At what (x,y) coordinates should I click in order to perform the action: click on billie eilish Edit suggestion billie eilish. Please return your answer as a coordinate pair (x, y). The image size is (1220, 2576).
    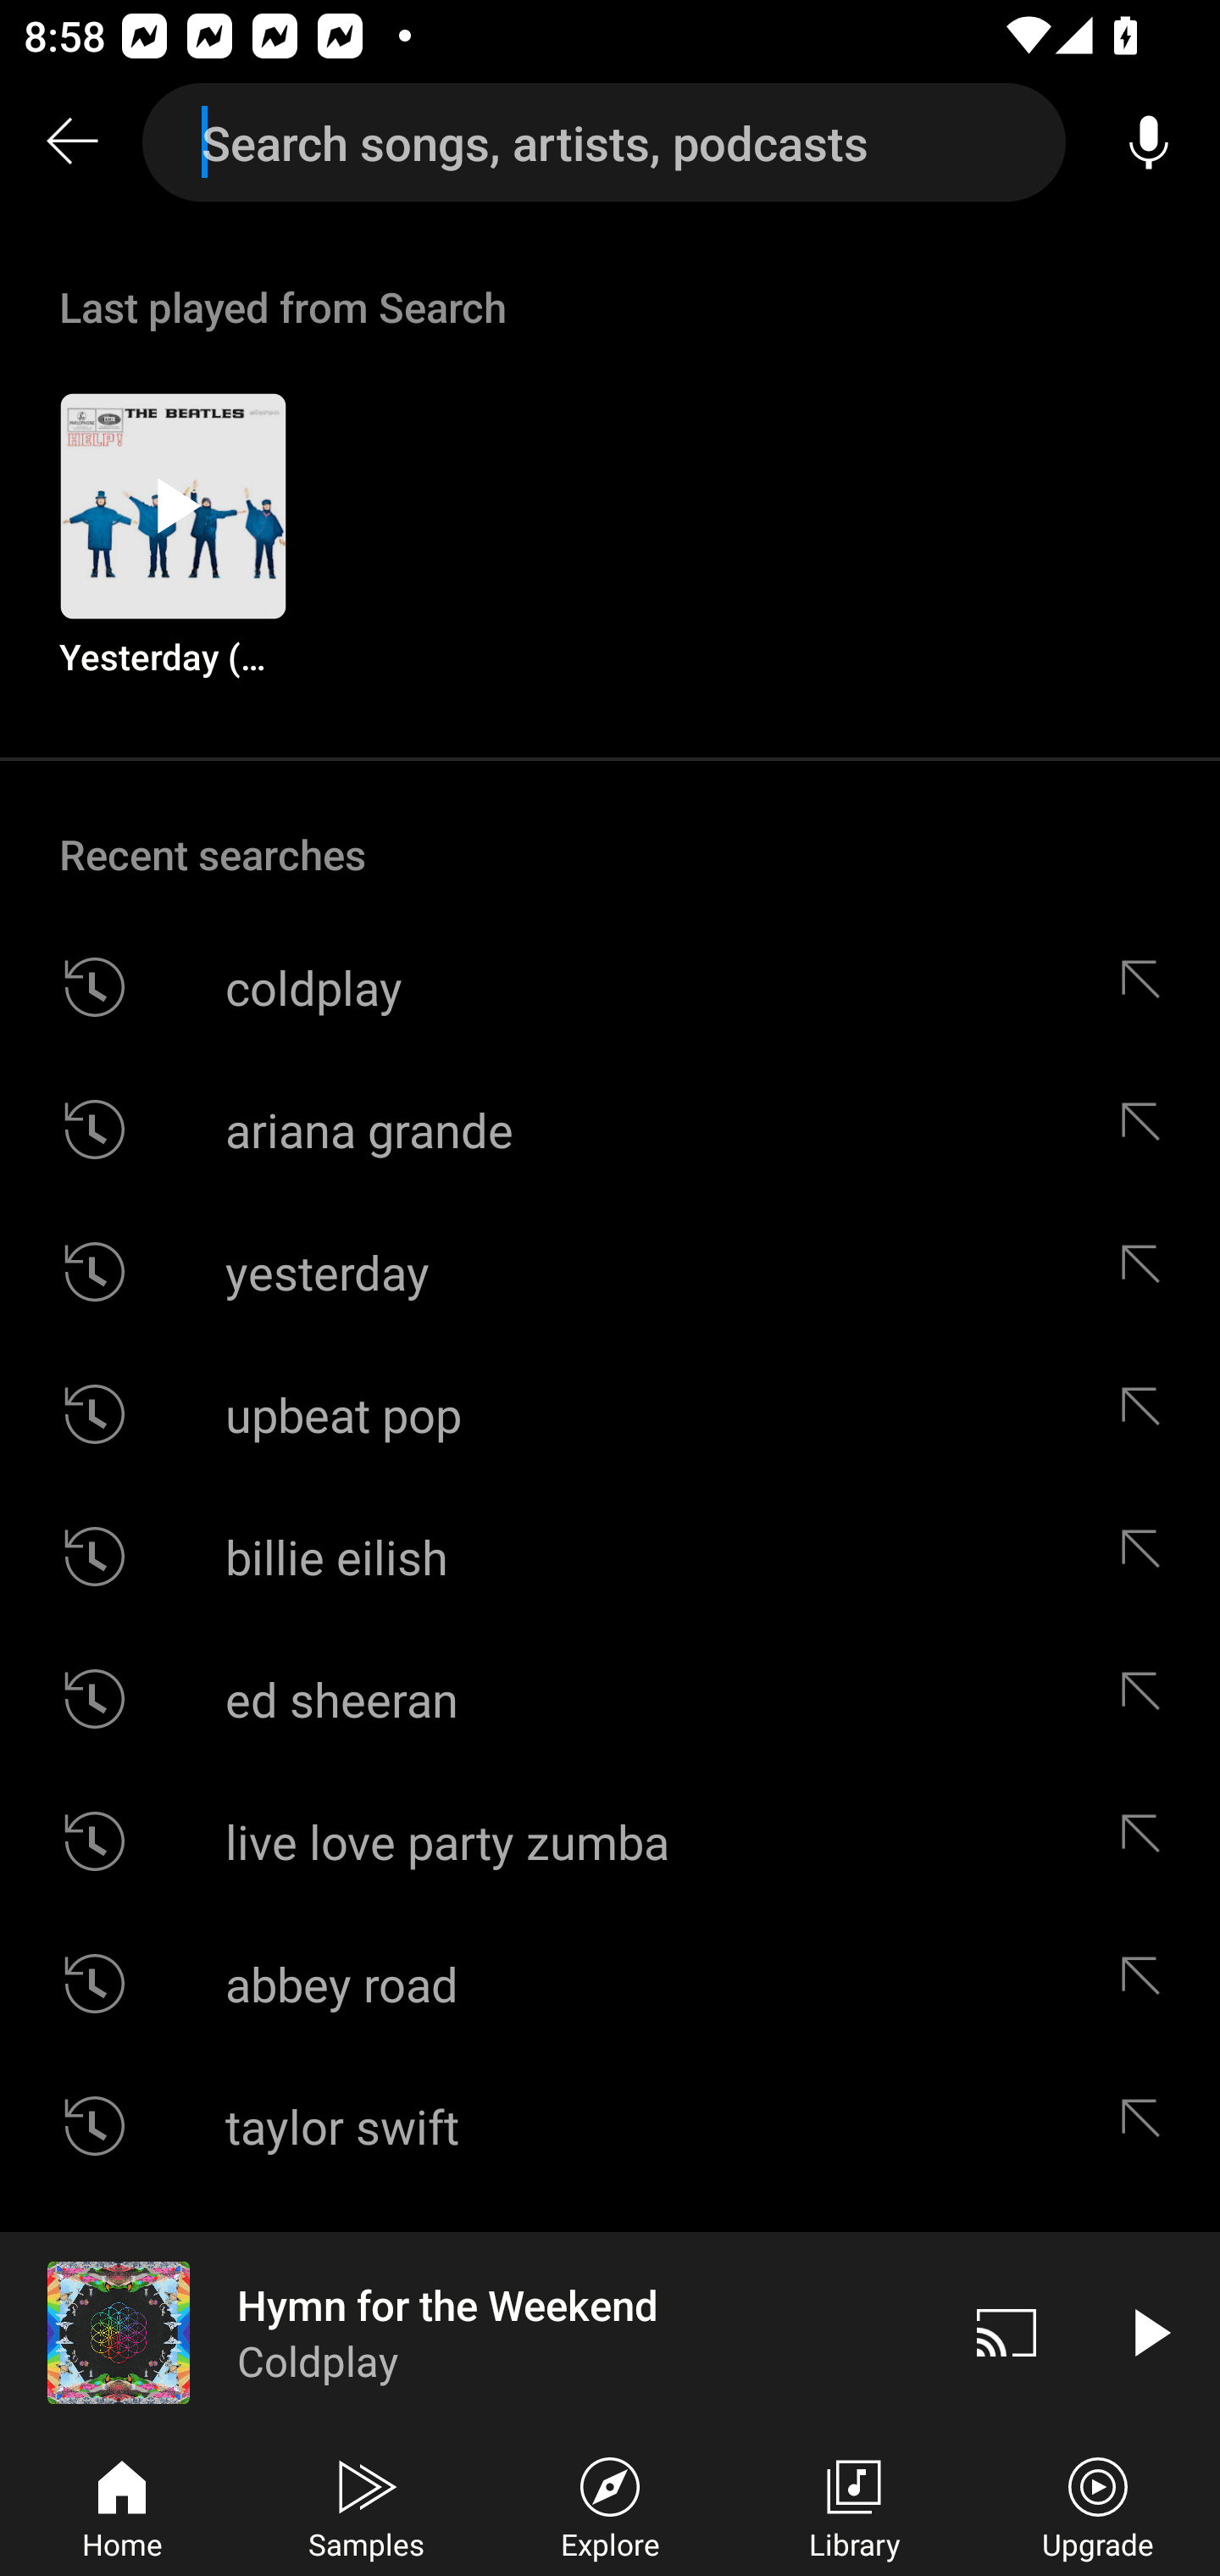
    Looking at the image, I should click on (610, 1557).